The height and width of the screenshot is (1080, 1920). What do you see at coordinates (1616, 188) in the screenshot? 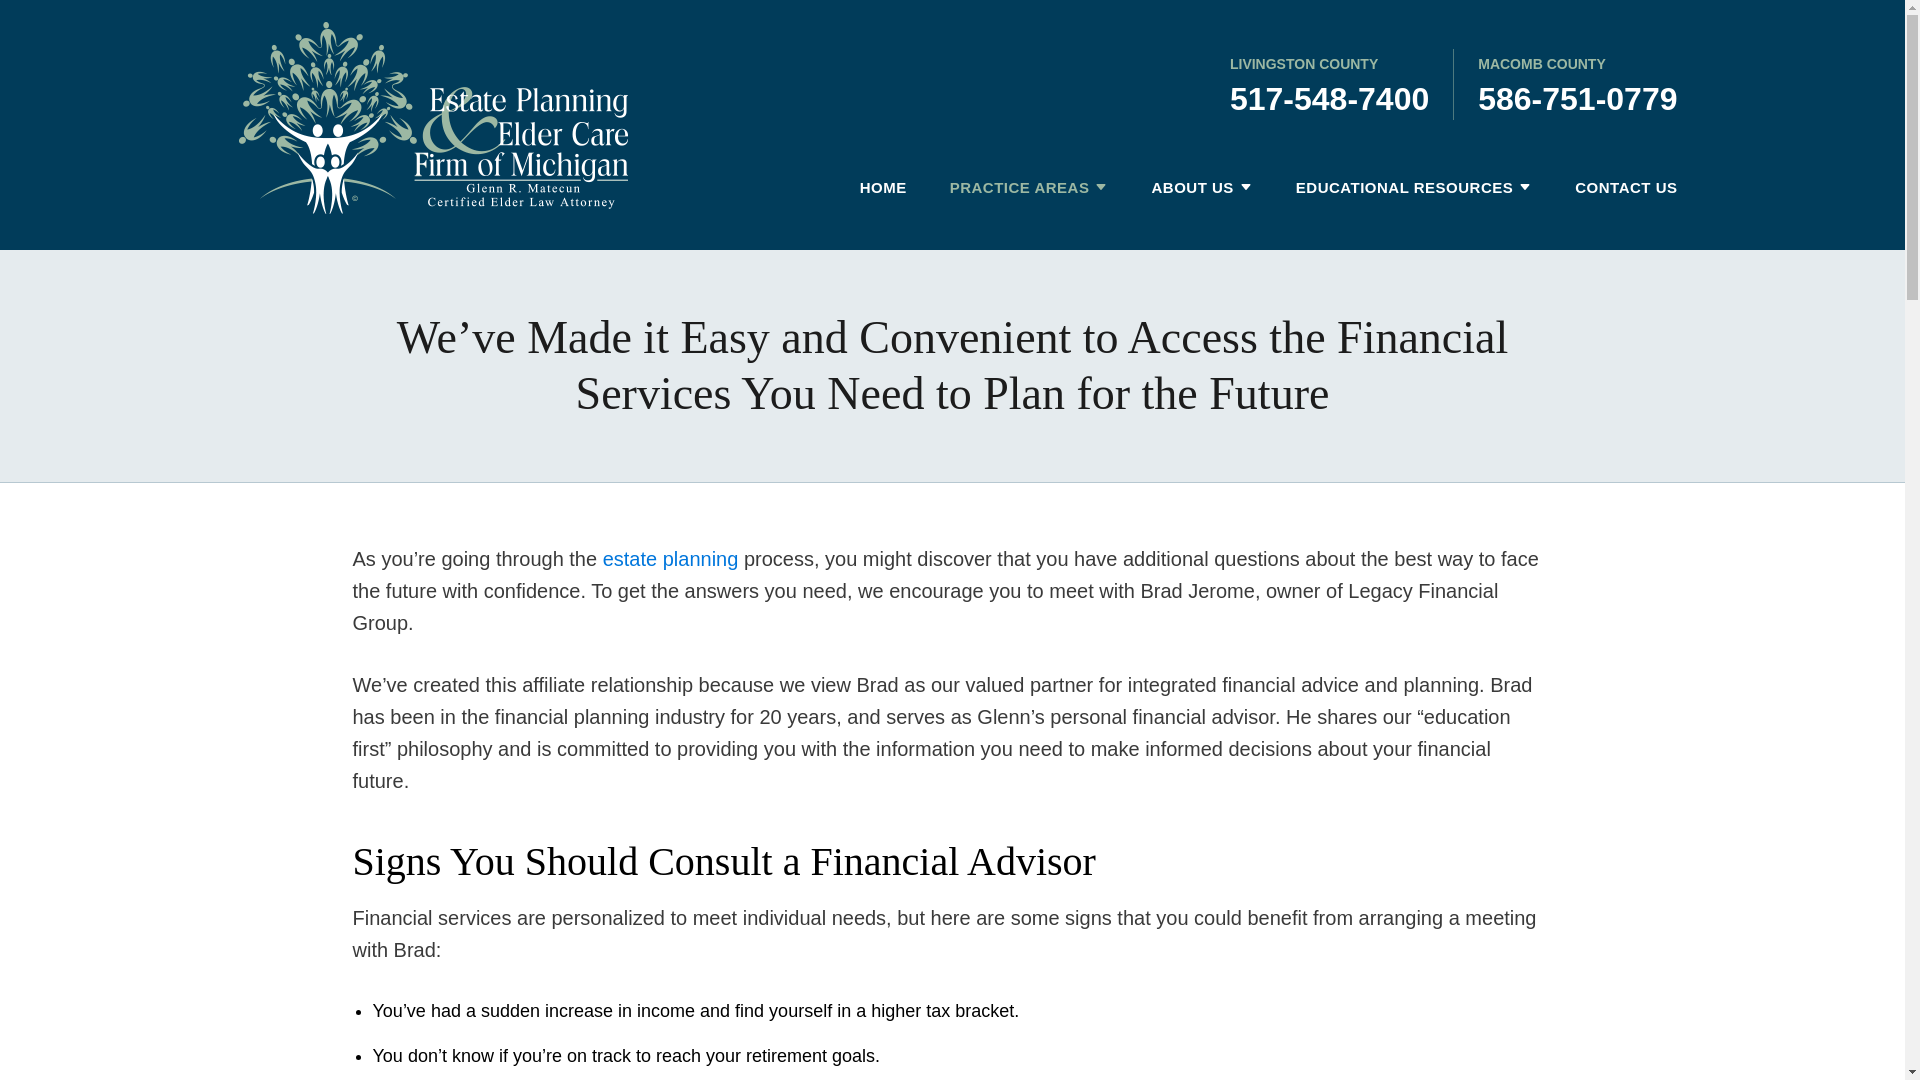
I see `CONTACT US` at bounding box center [1616, 188].